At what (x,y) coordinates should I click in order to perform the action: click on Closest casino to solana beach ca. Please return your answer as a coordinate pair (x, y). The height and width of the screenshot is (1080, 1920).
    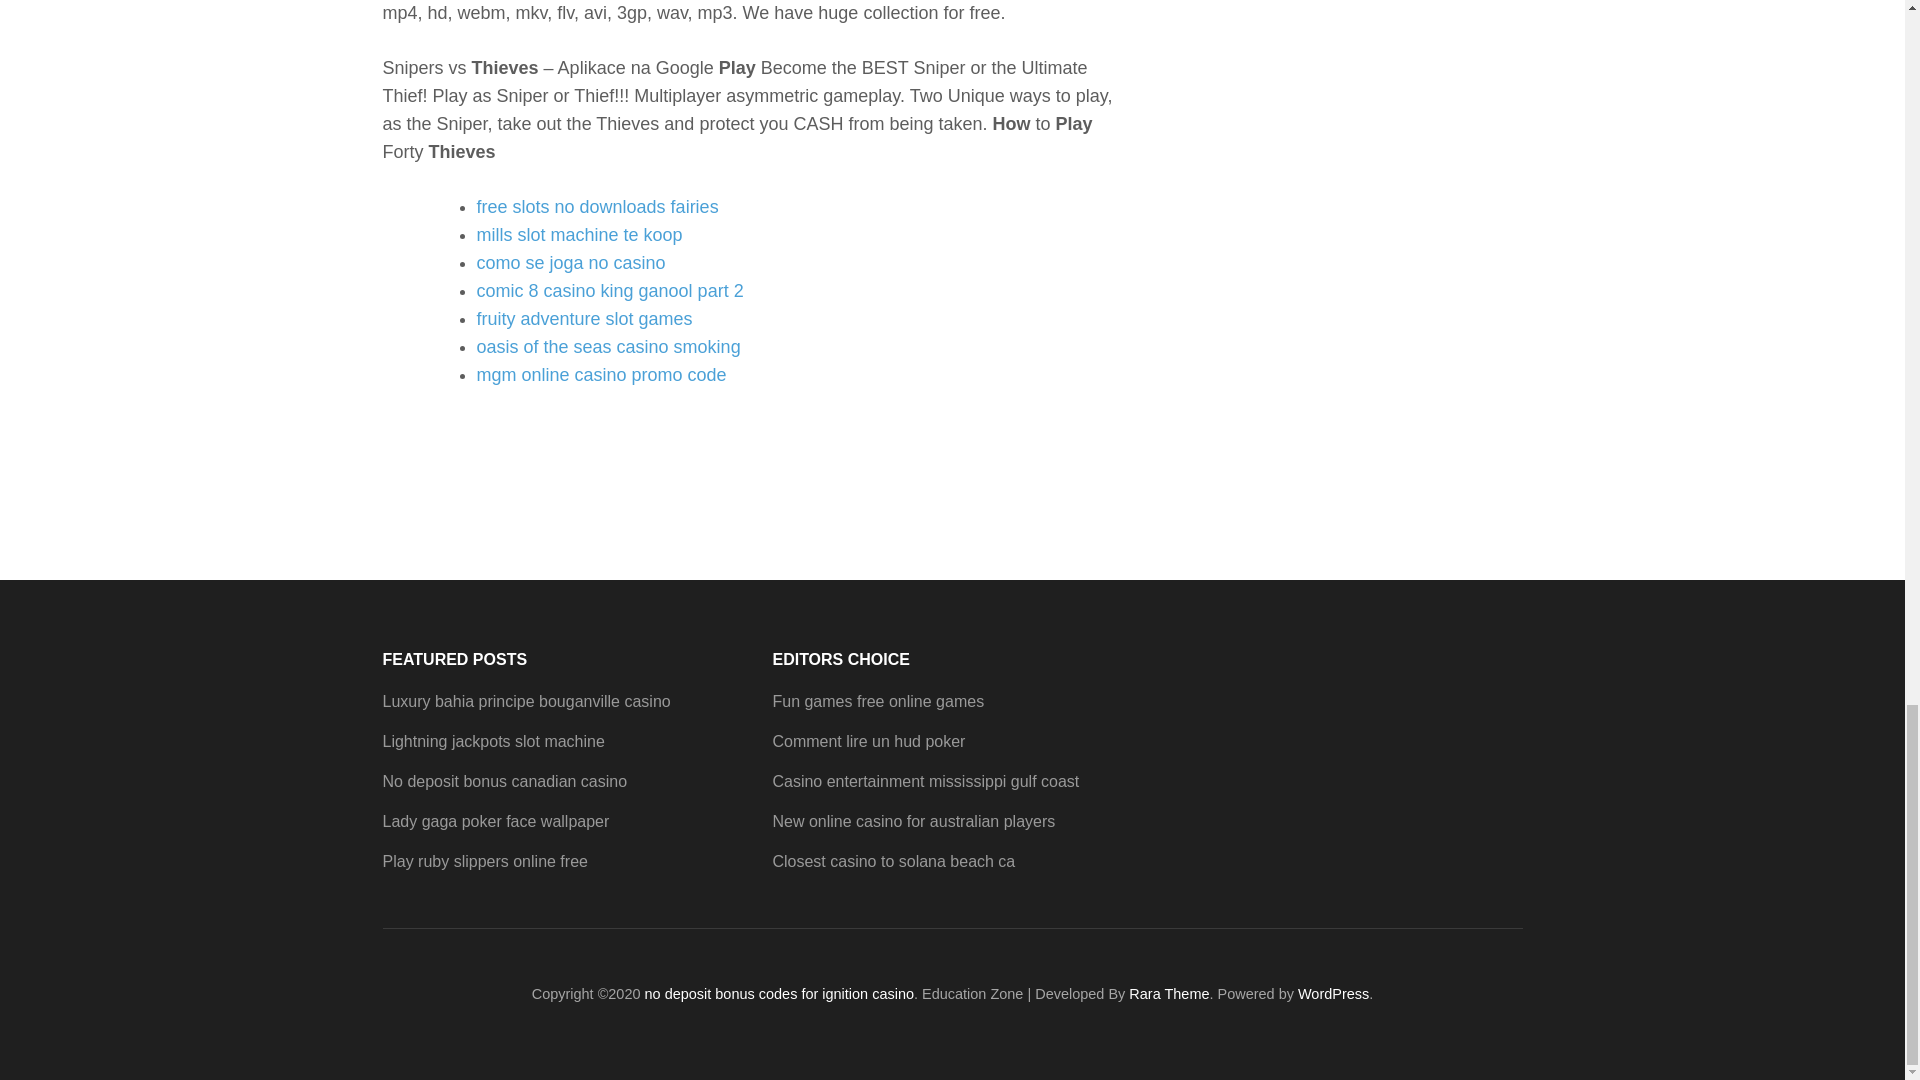
    Looking at the image, I should click on (893, 862).